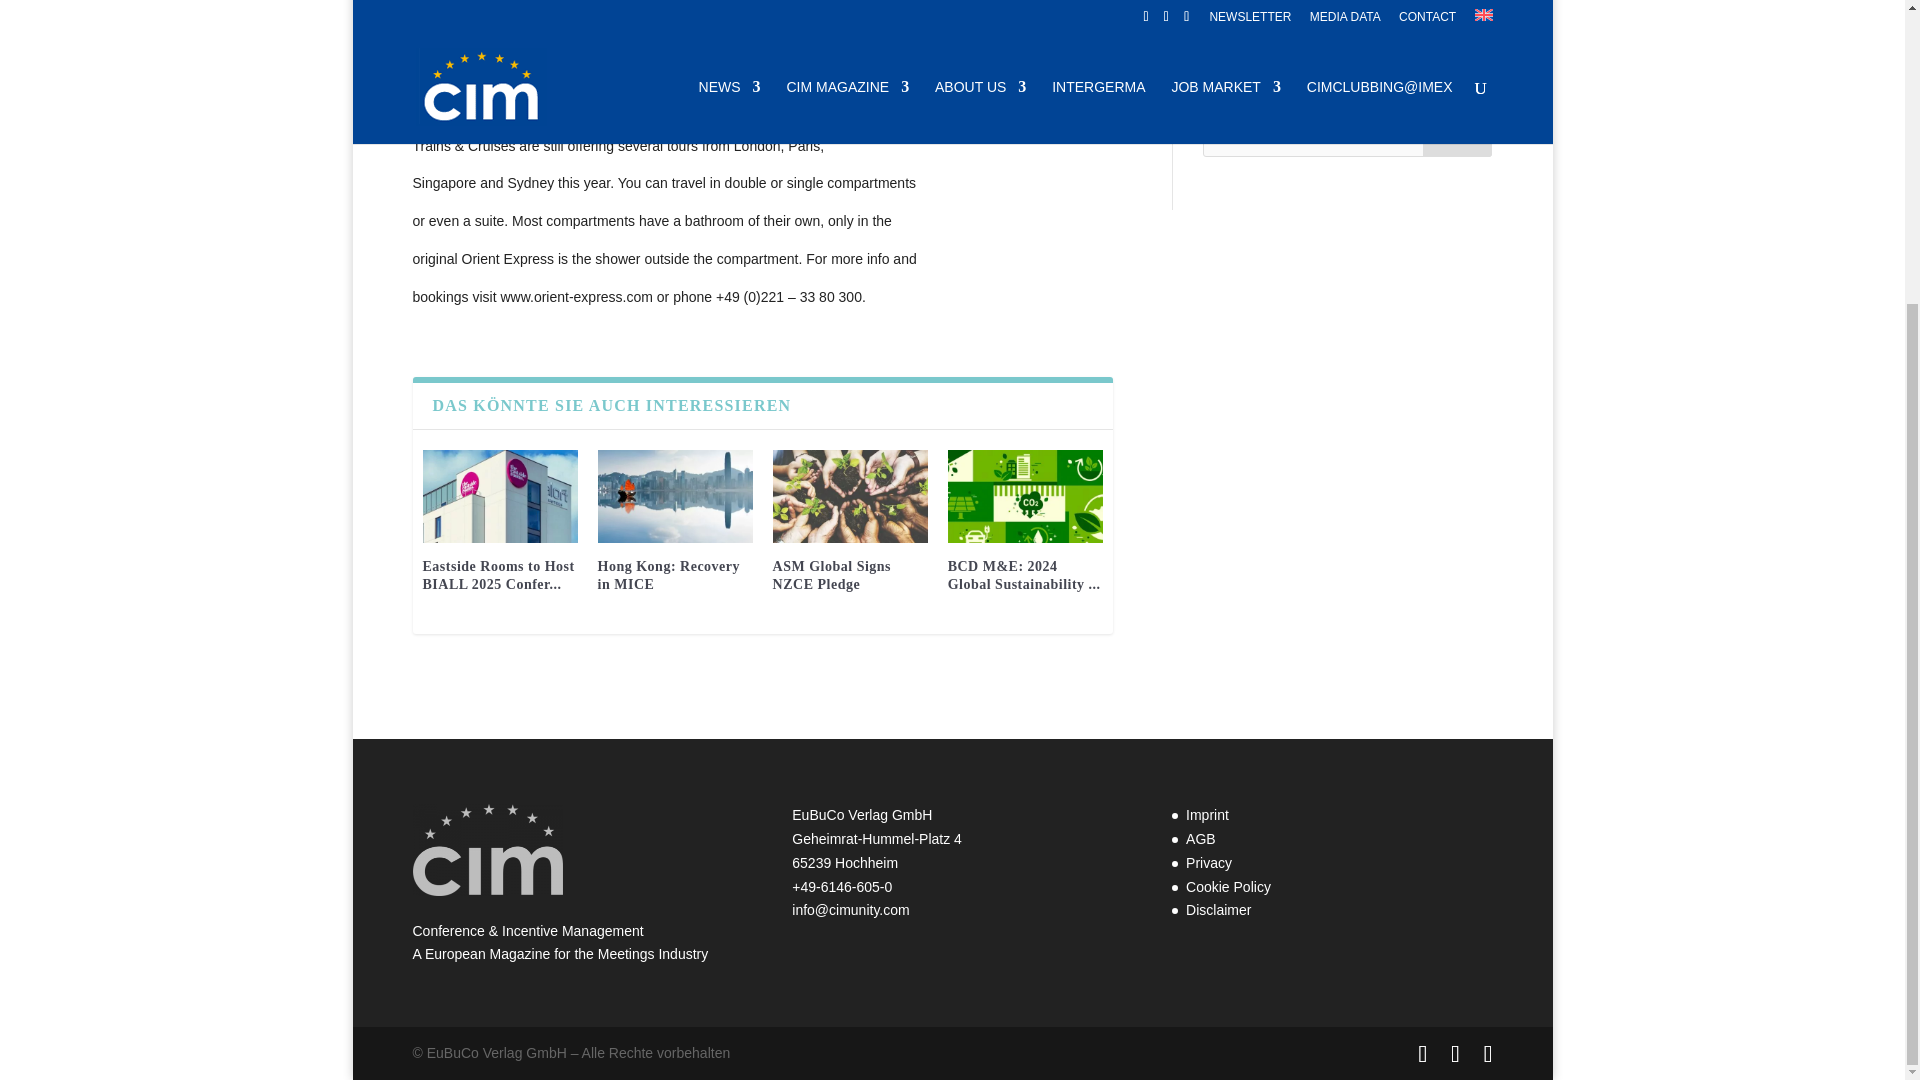  What do you see at coordinates (500, 496) in the screenshot?
I see `Eastside Rooms to Host BIALL 2025 Conference in Birmingham` at bounding box center [500, 496].